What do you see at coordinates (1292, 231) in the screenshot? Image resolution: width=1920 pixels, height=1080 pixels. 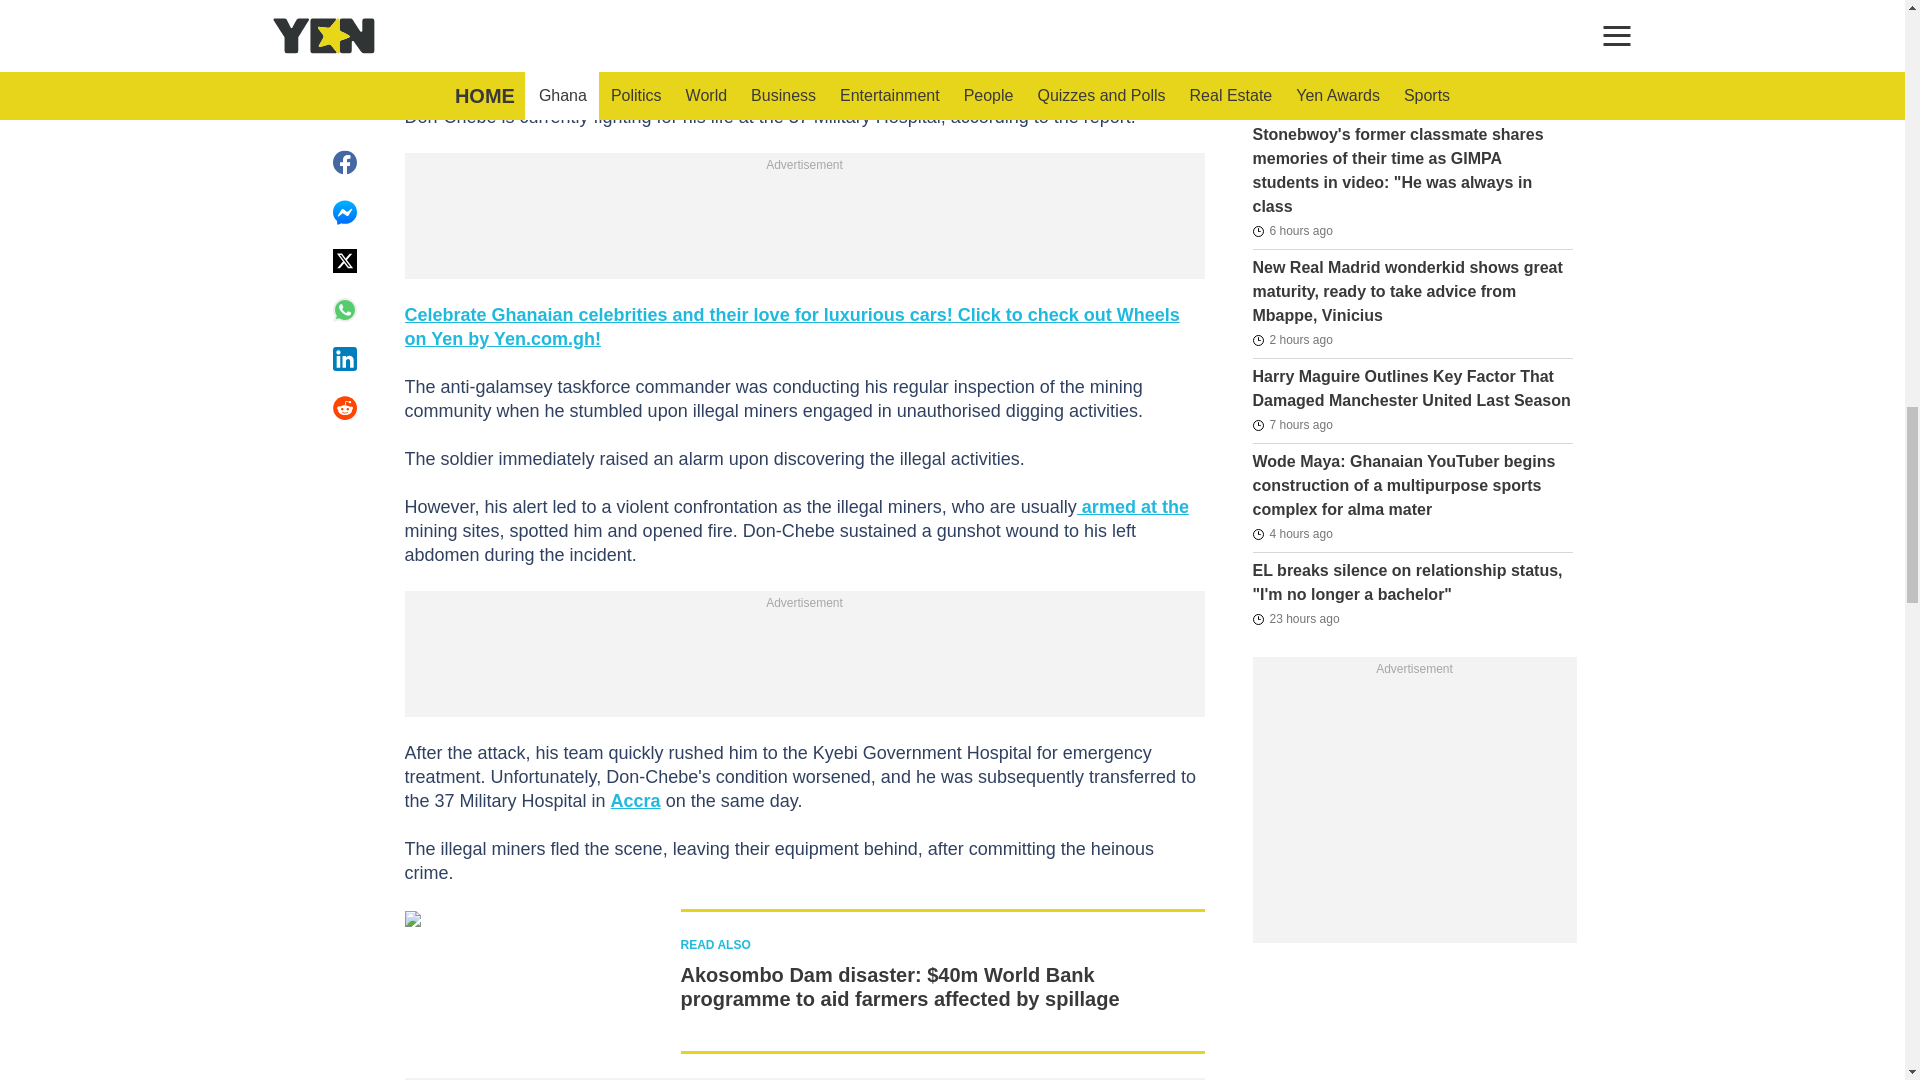 I see `2024-07-27T14:45:36Z` at bounding box center [1292, 231].